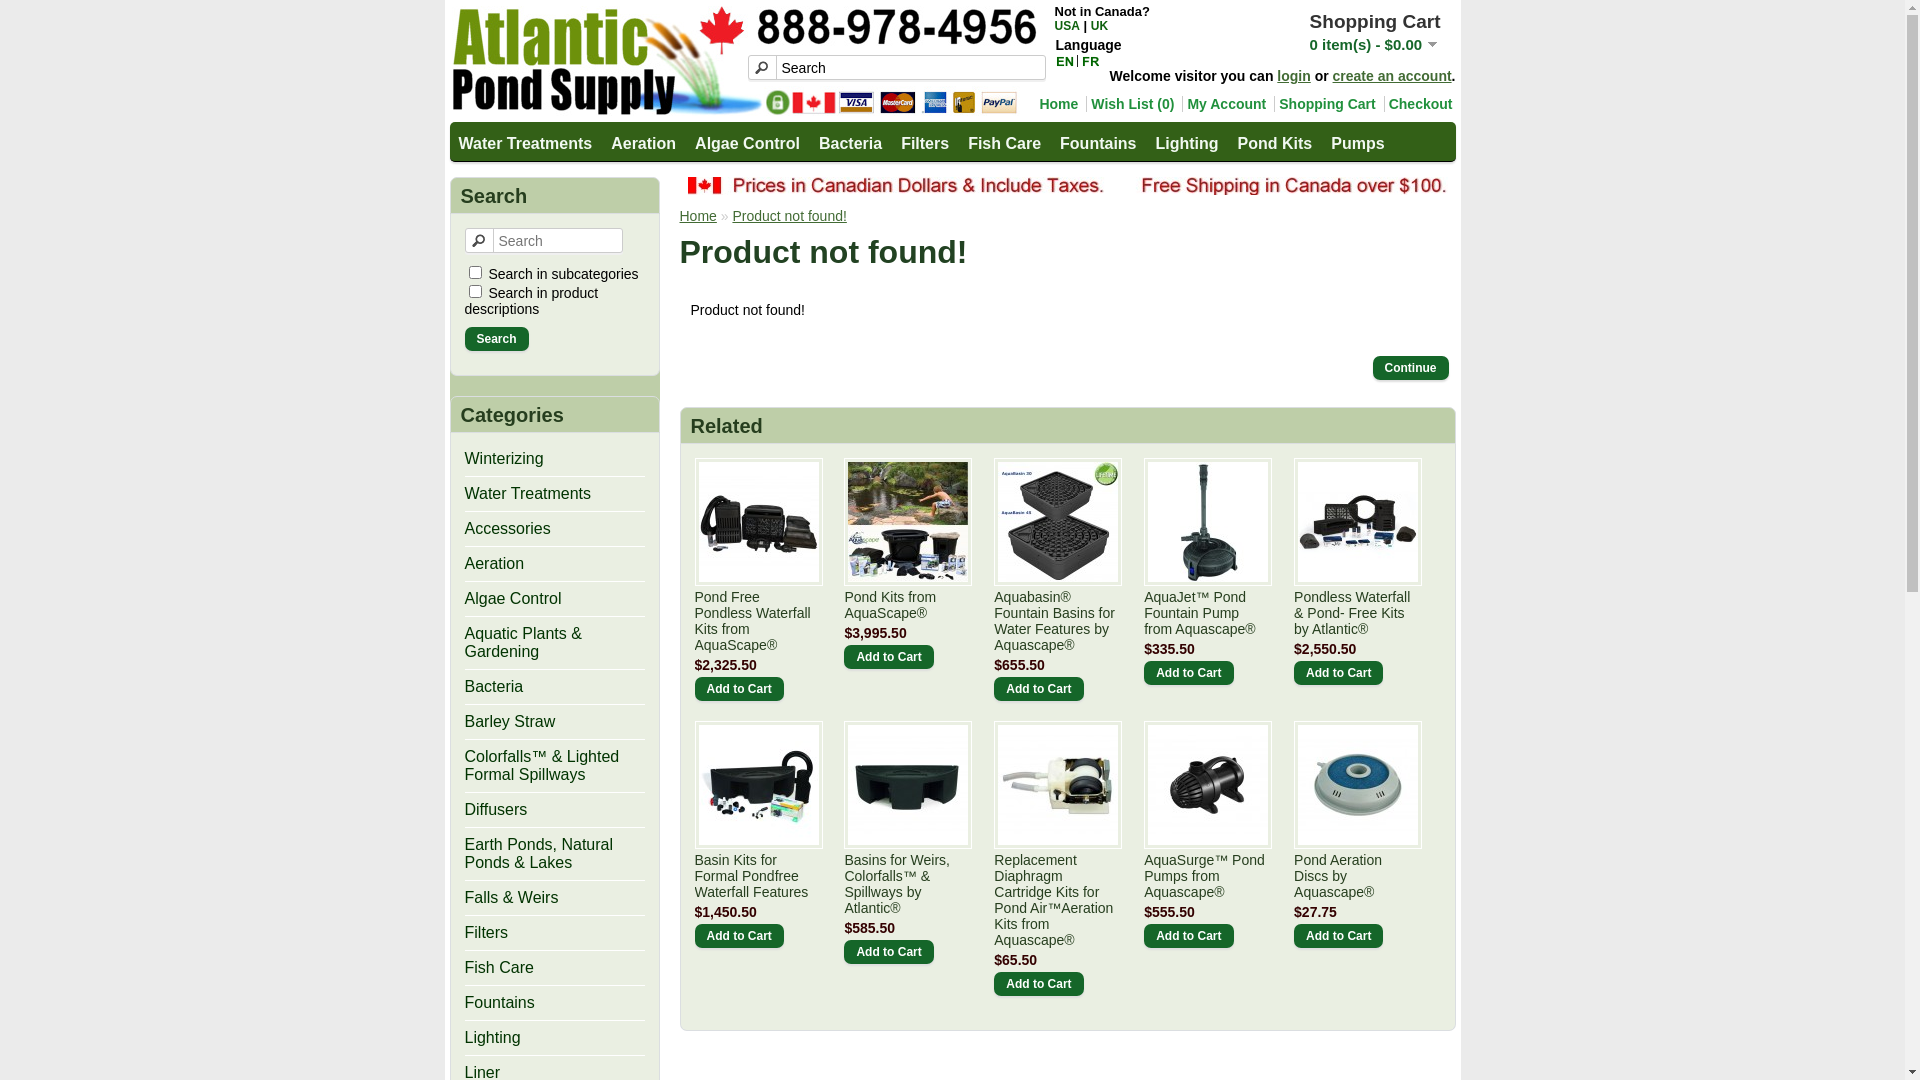 This screenshot has width=1920, height=1080. I want to click on Filters, so click(924, 142).